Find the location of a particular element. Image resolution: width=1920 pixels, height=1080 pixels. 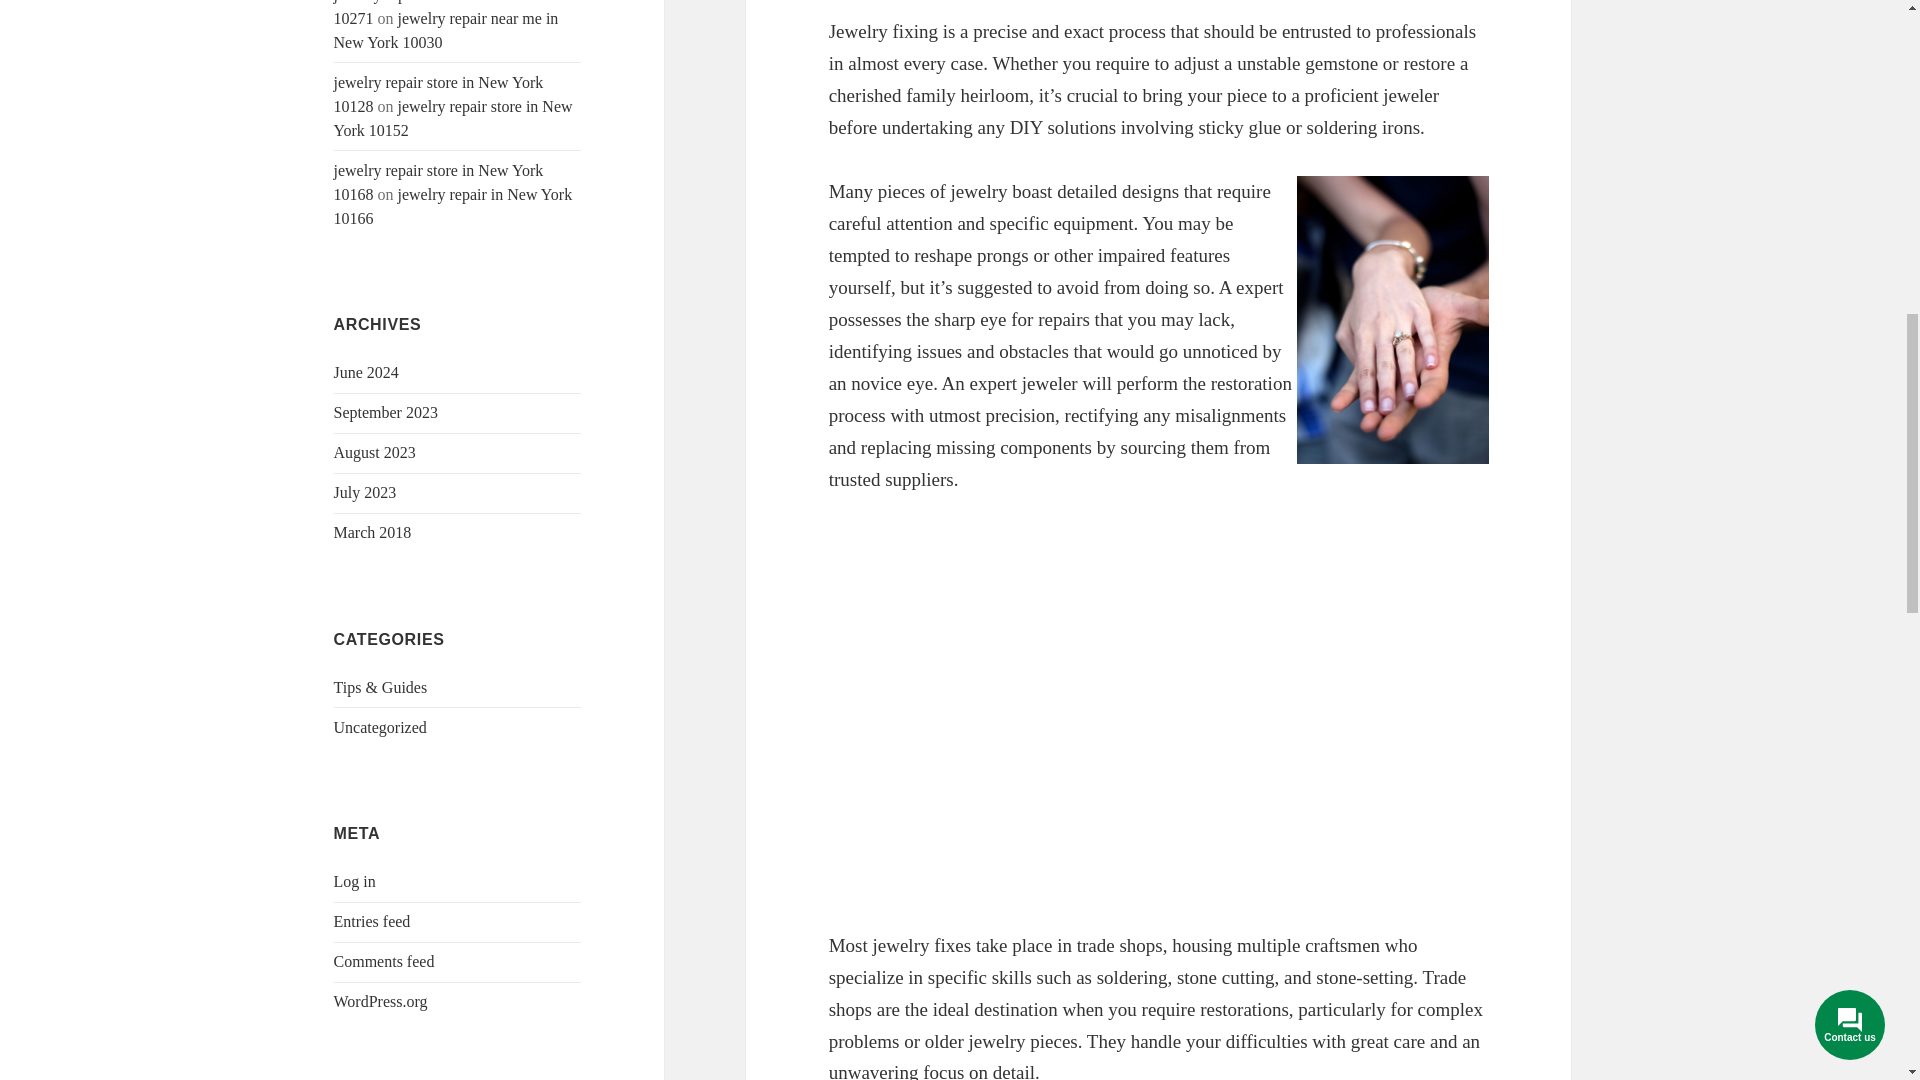

Uncategorized is located at coordinates (380, 727).